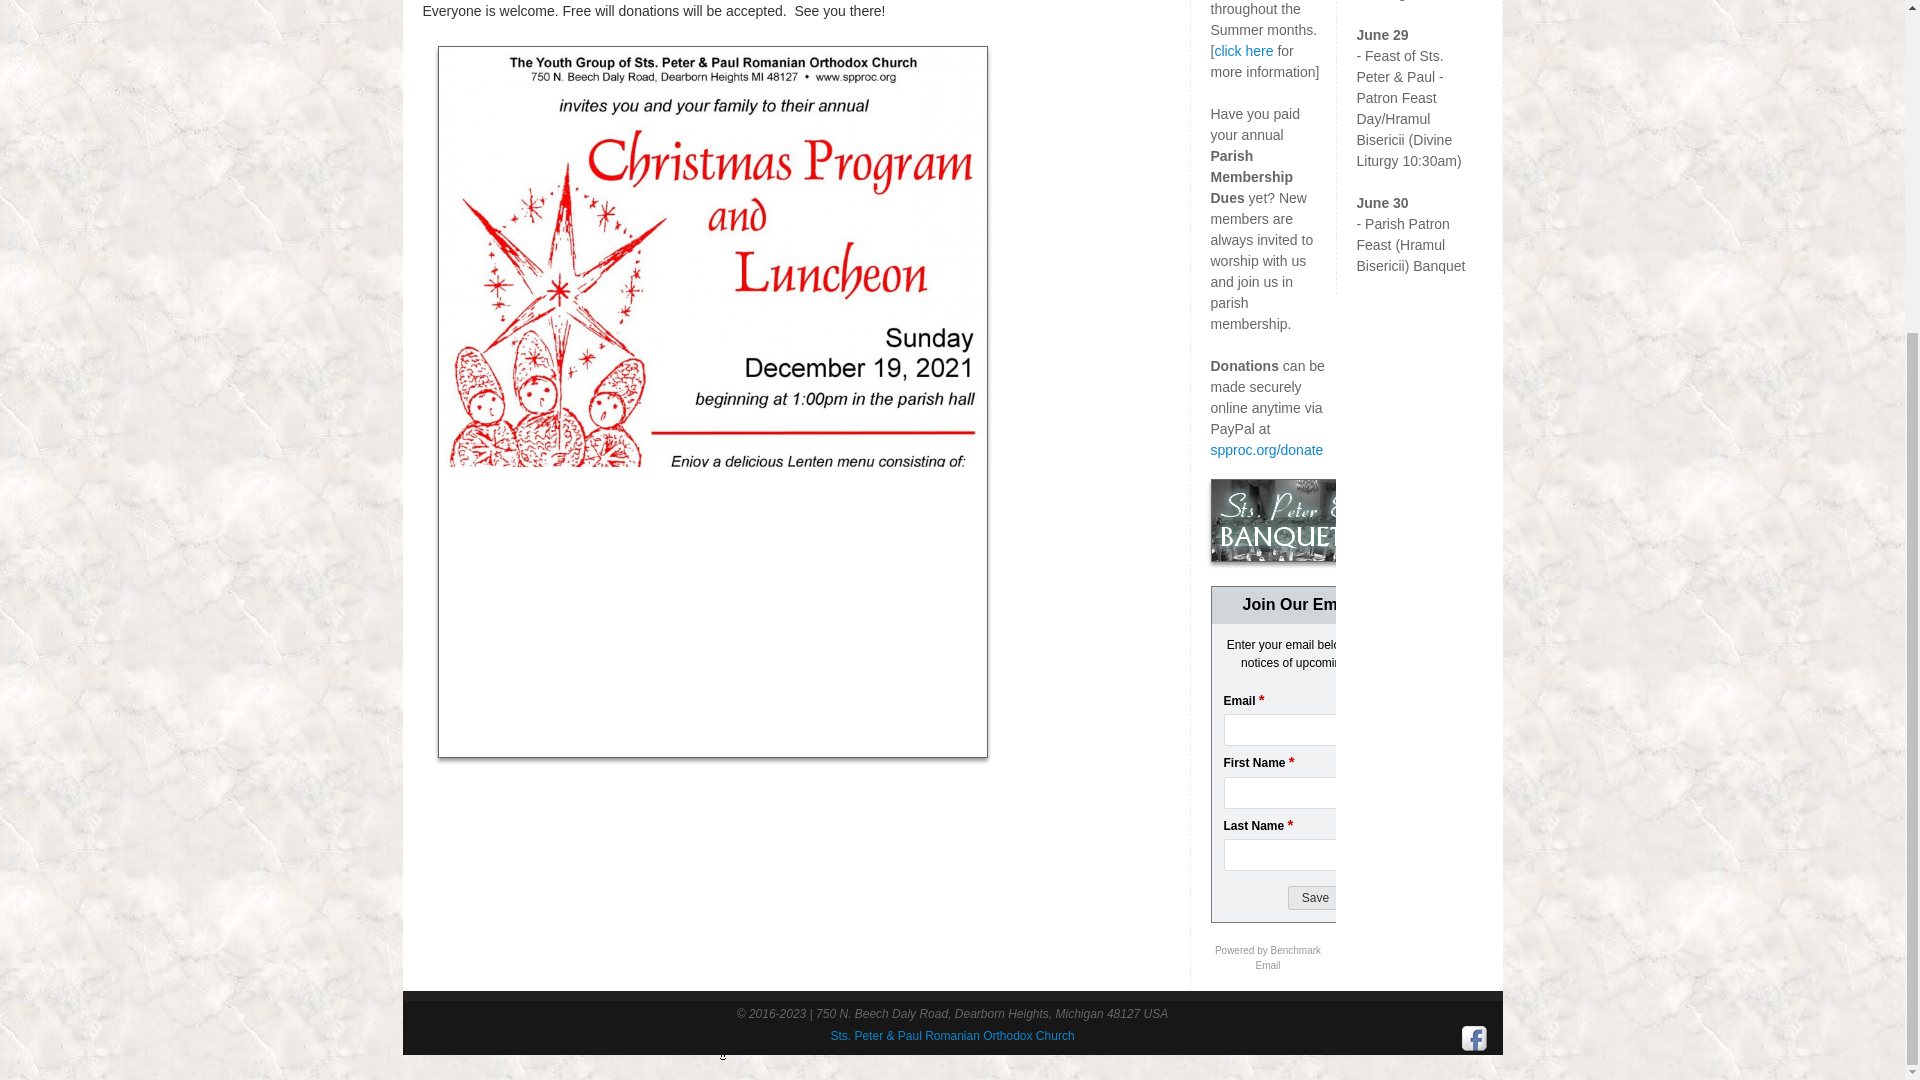 The height and width of the screenshot is (1080, 1920). Describe the element at coordinates (1474, 1038) in the screenshot. I see `Facebook` at that location.